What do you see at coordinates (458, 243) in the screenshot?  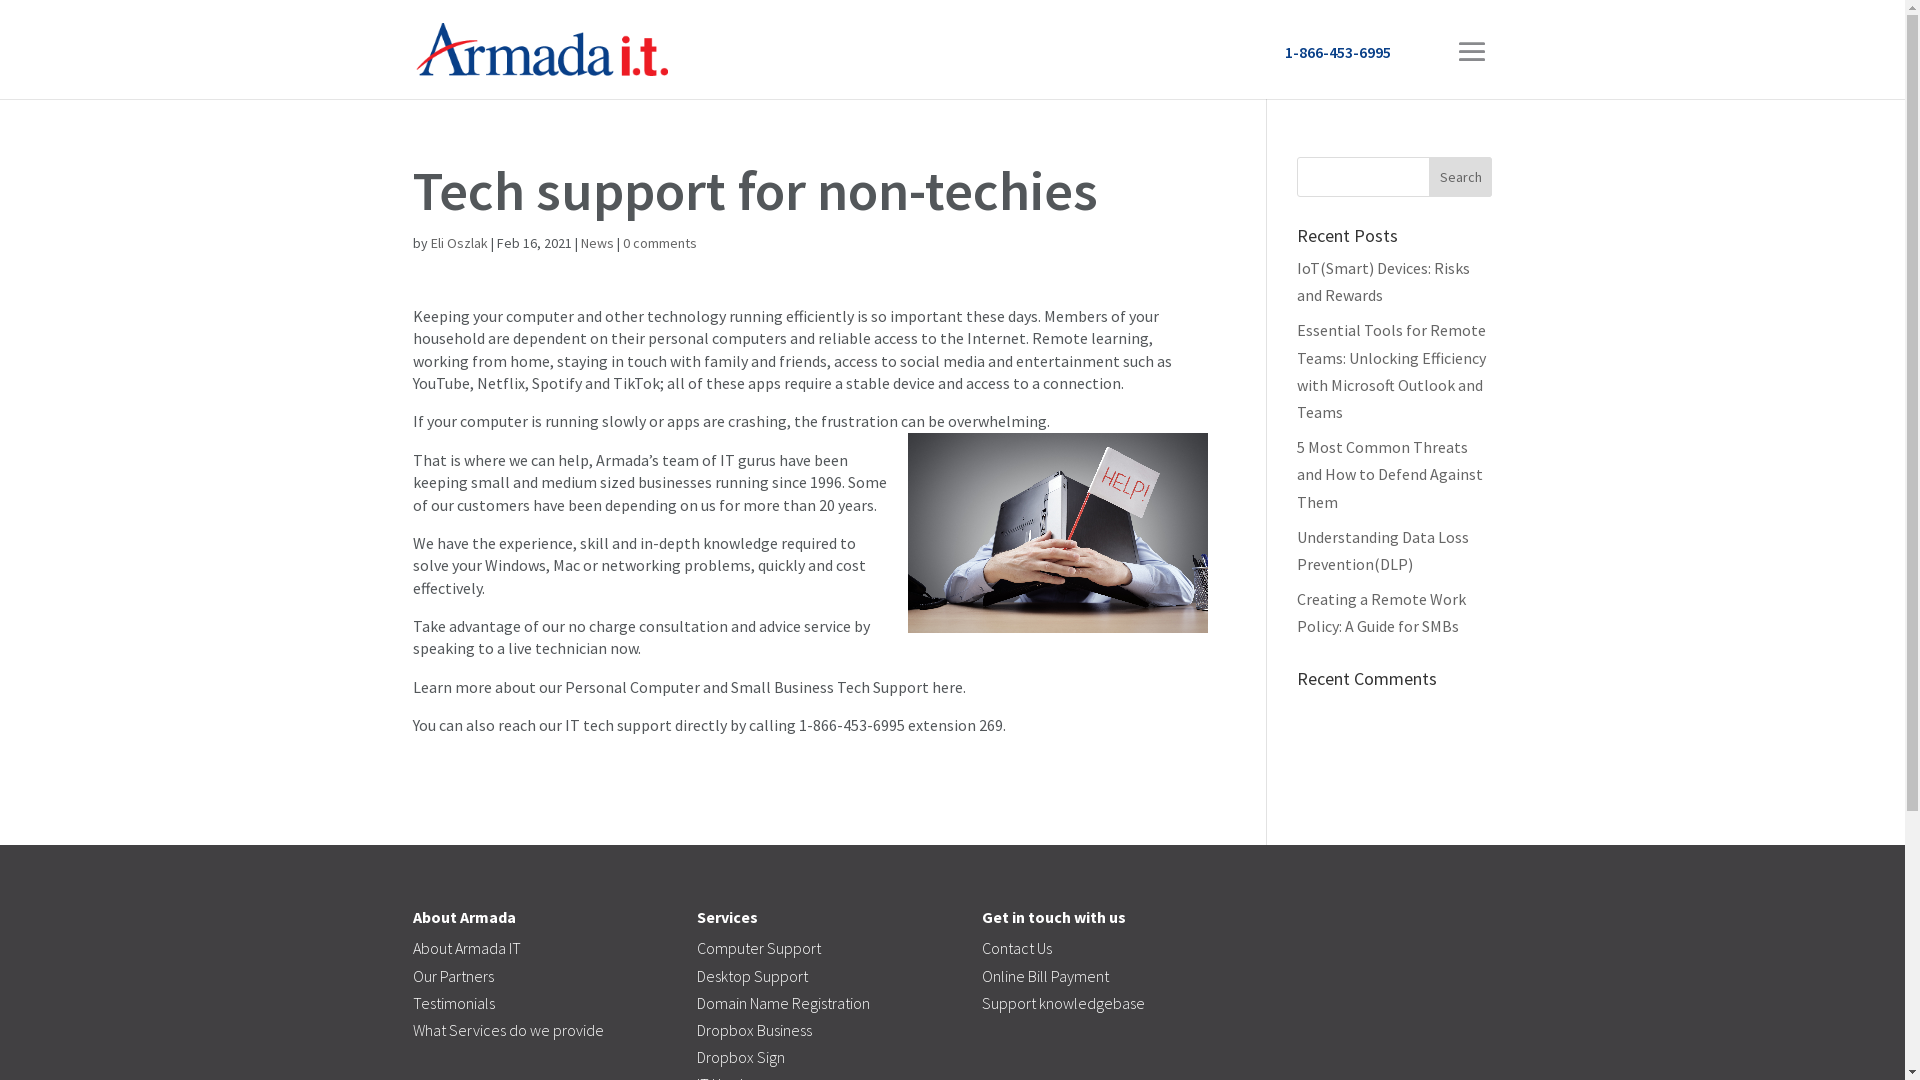 I see `Eli Oszlak` at bounding box center [458, 243].